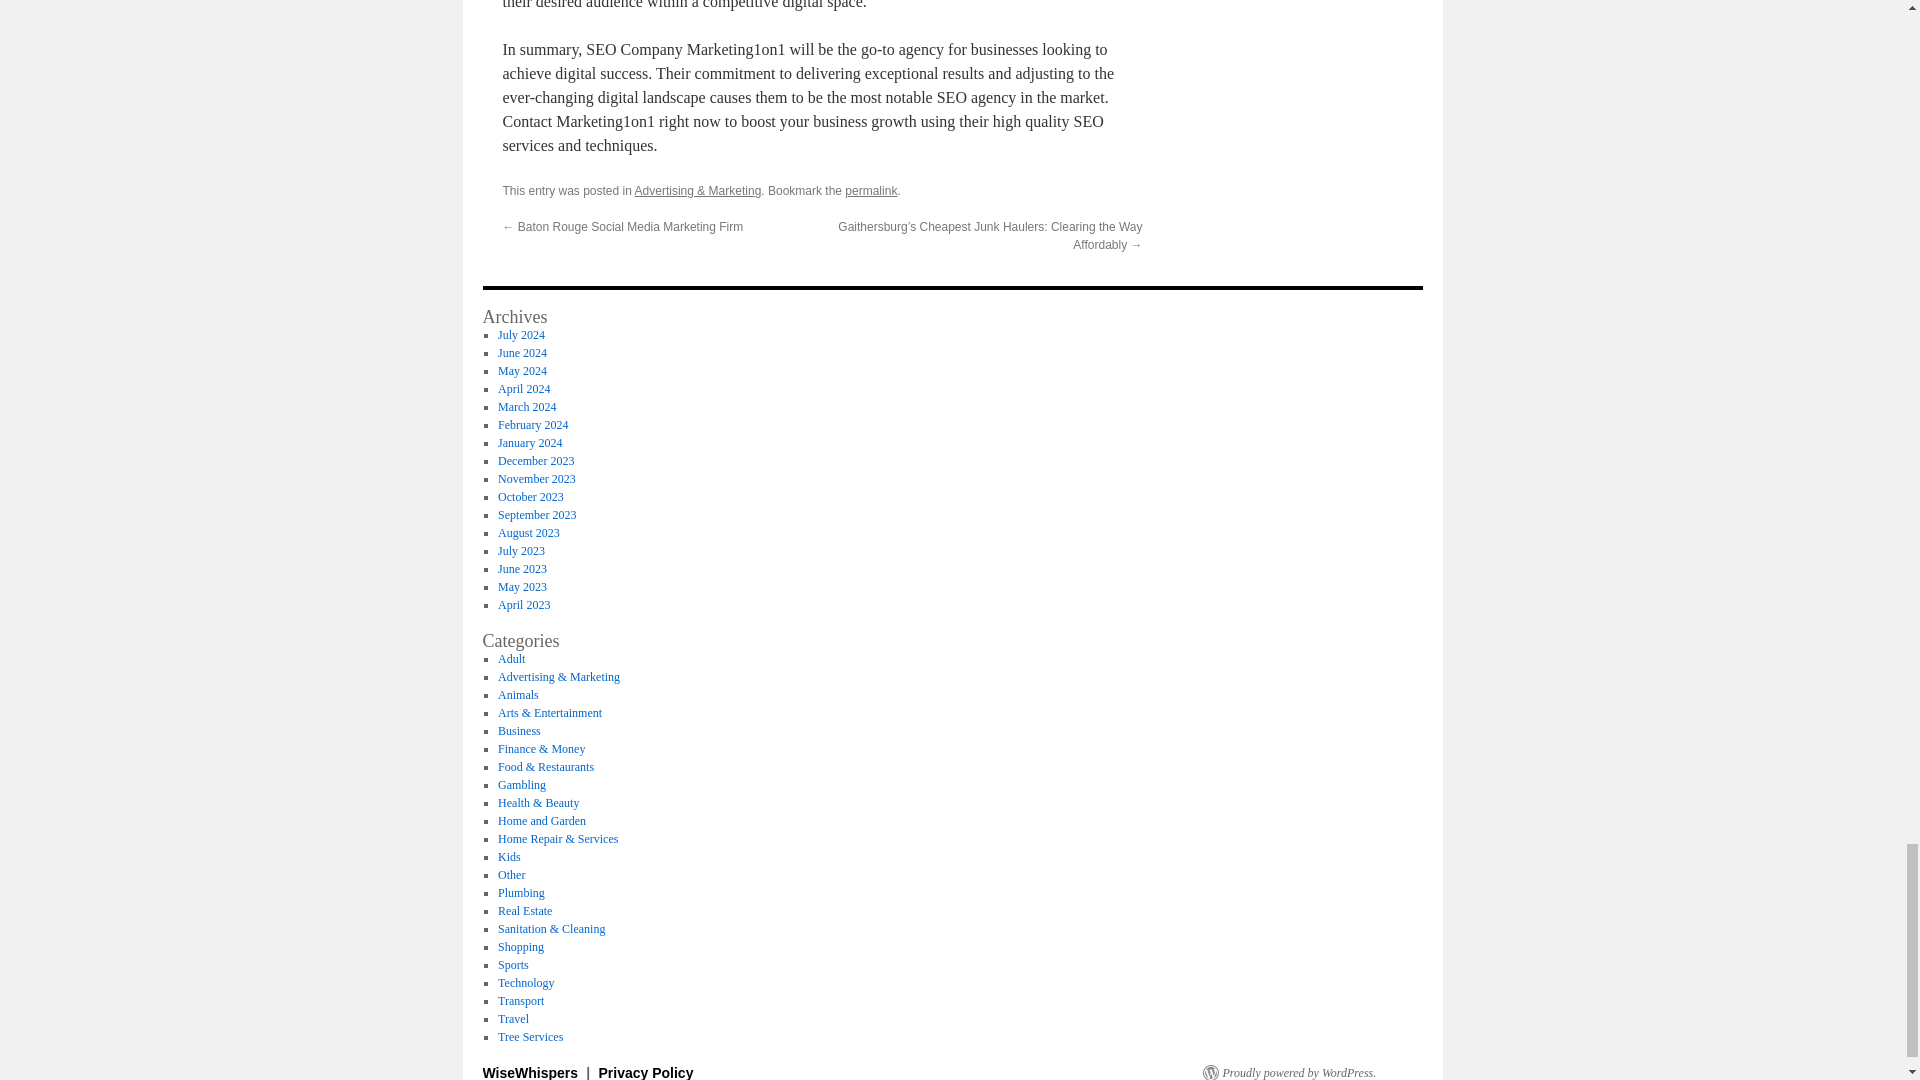 The width and height of the screenshot is (1920, 1080). I want to click on July 2023, so click(521, 551).